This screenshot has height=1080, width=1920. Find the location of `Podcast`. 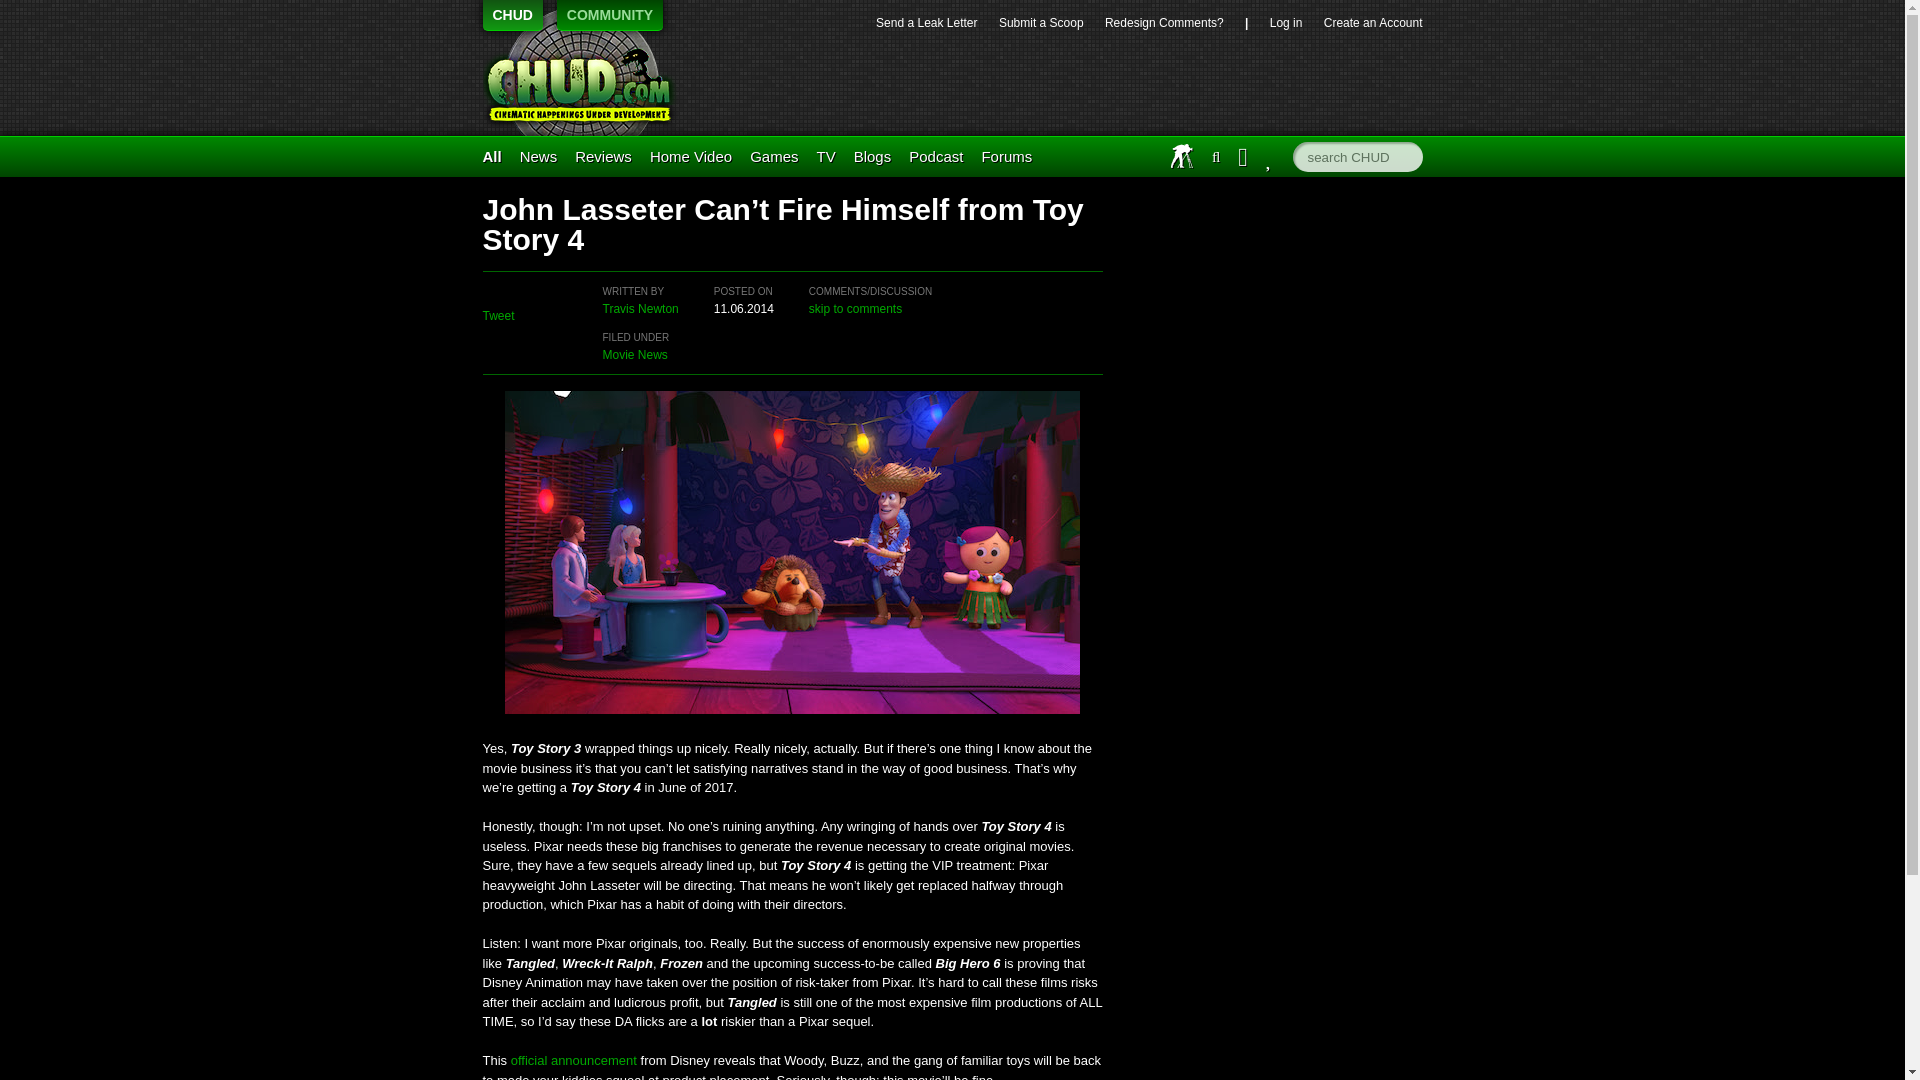

Podcast is located at coordinates (936, 156).